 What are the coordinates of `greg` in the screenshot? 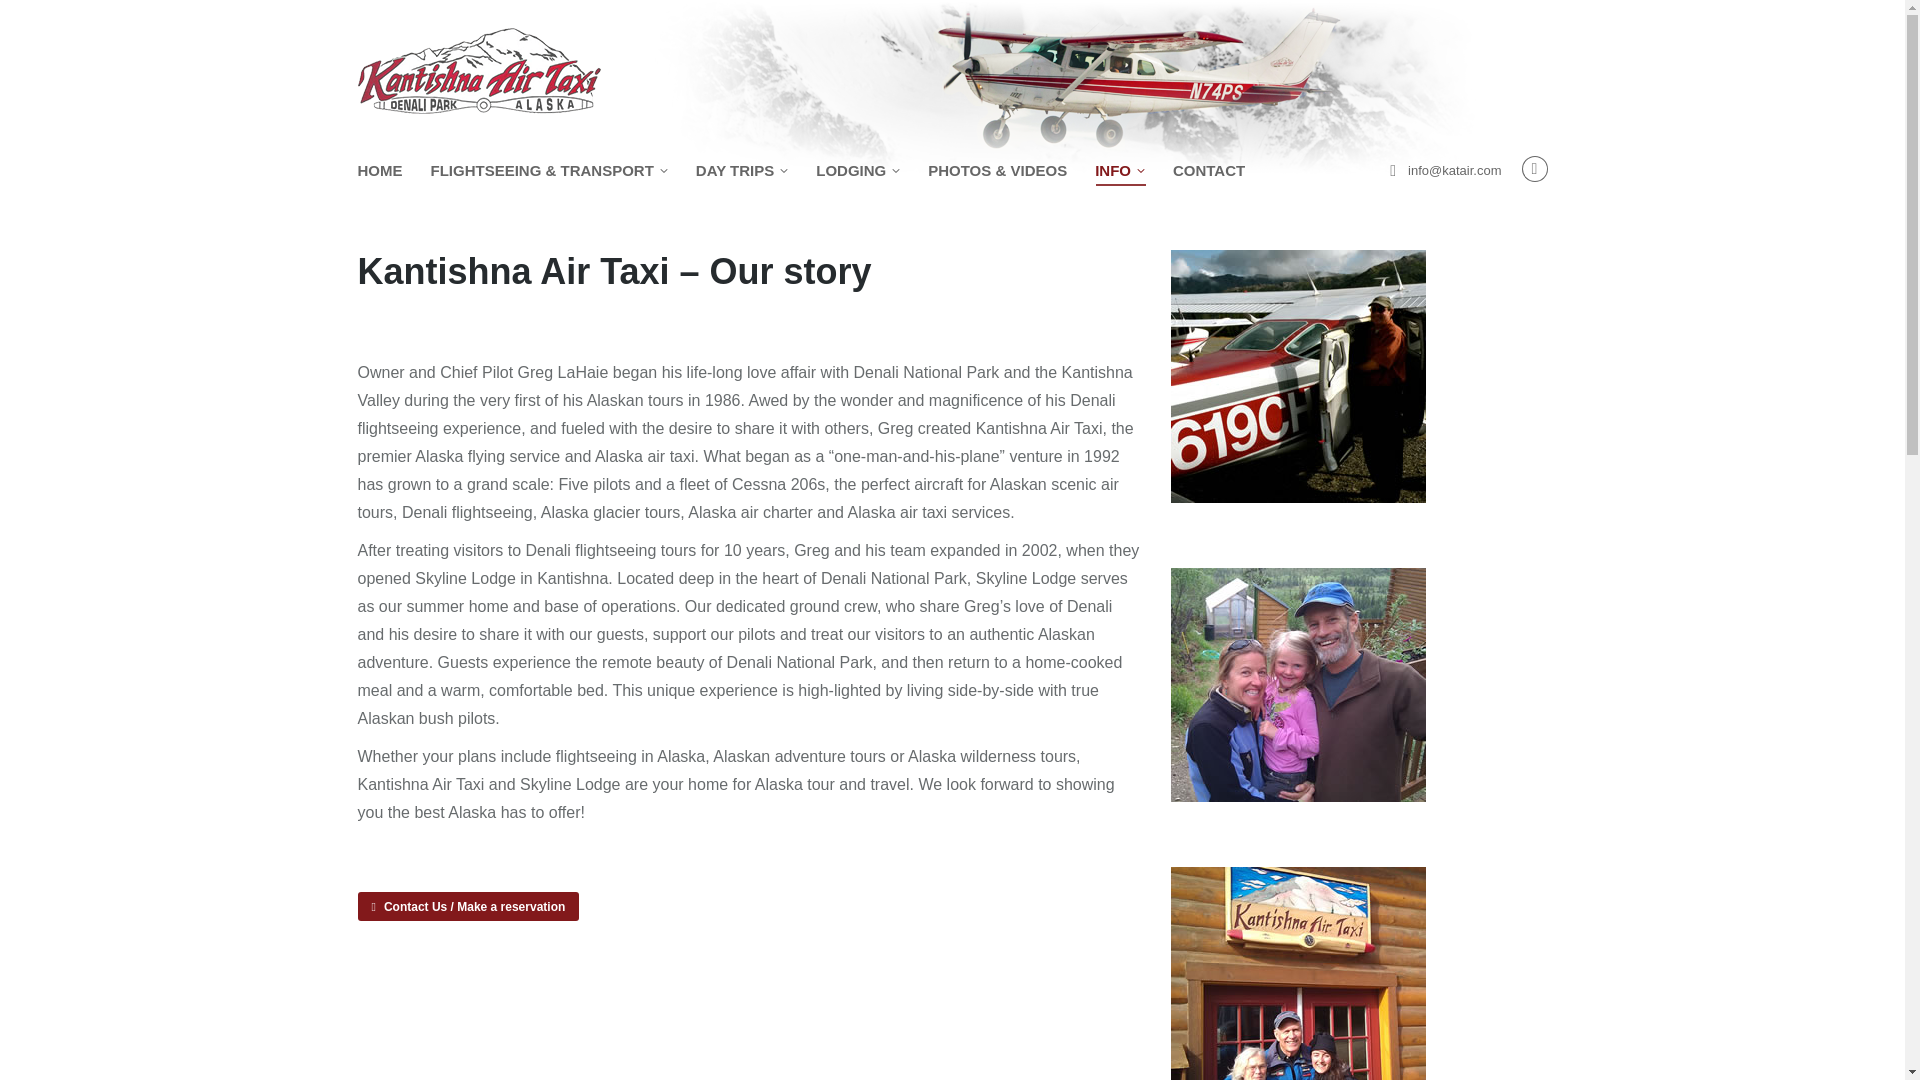 It's located at (1298, 376).